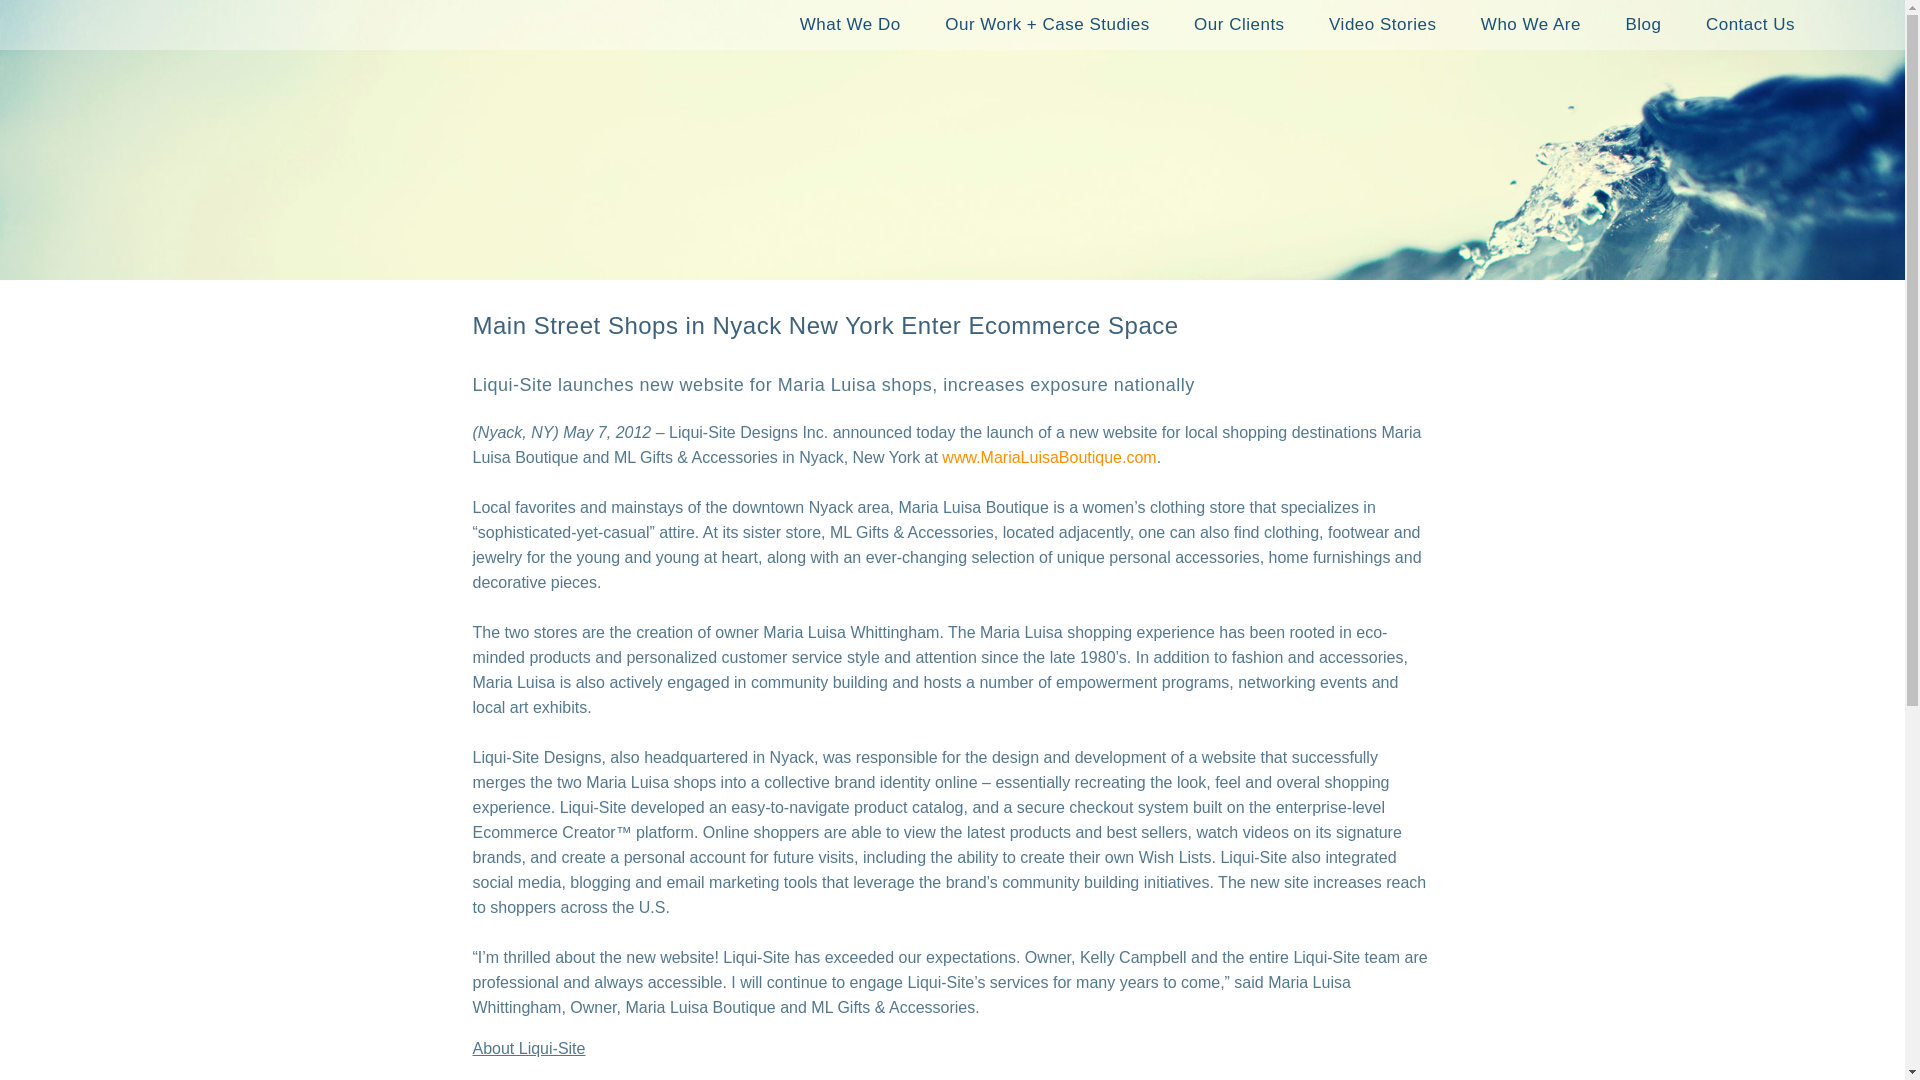  Describe the element at coordinates (1531, 24) in the screenshot. I see `Who We Are` at that location.